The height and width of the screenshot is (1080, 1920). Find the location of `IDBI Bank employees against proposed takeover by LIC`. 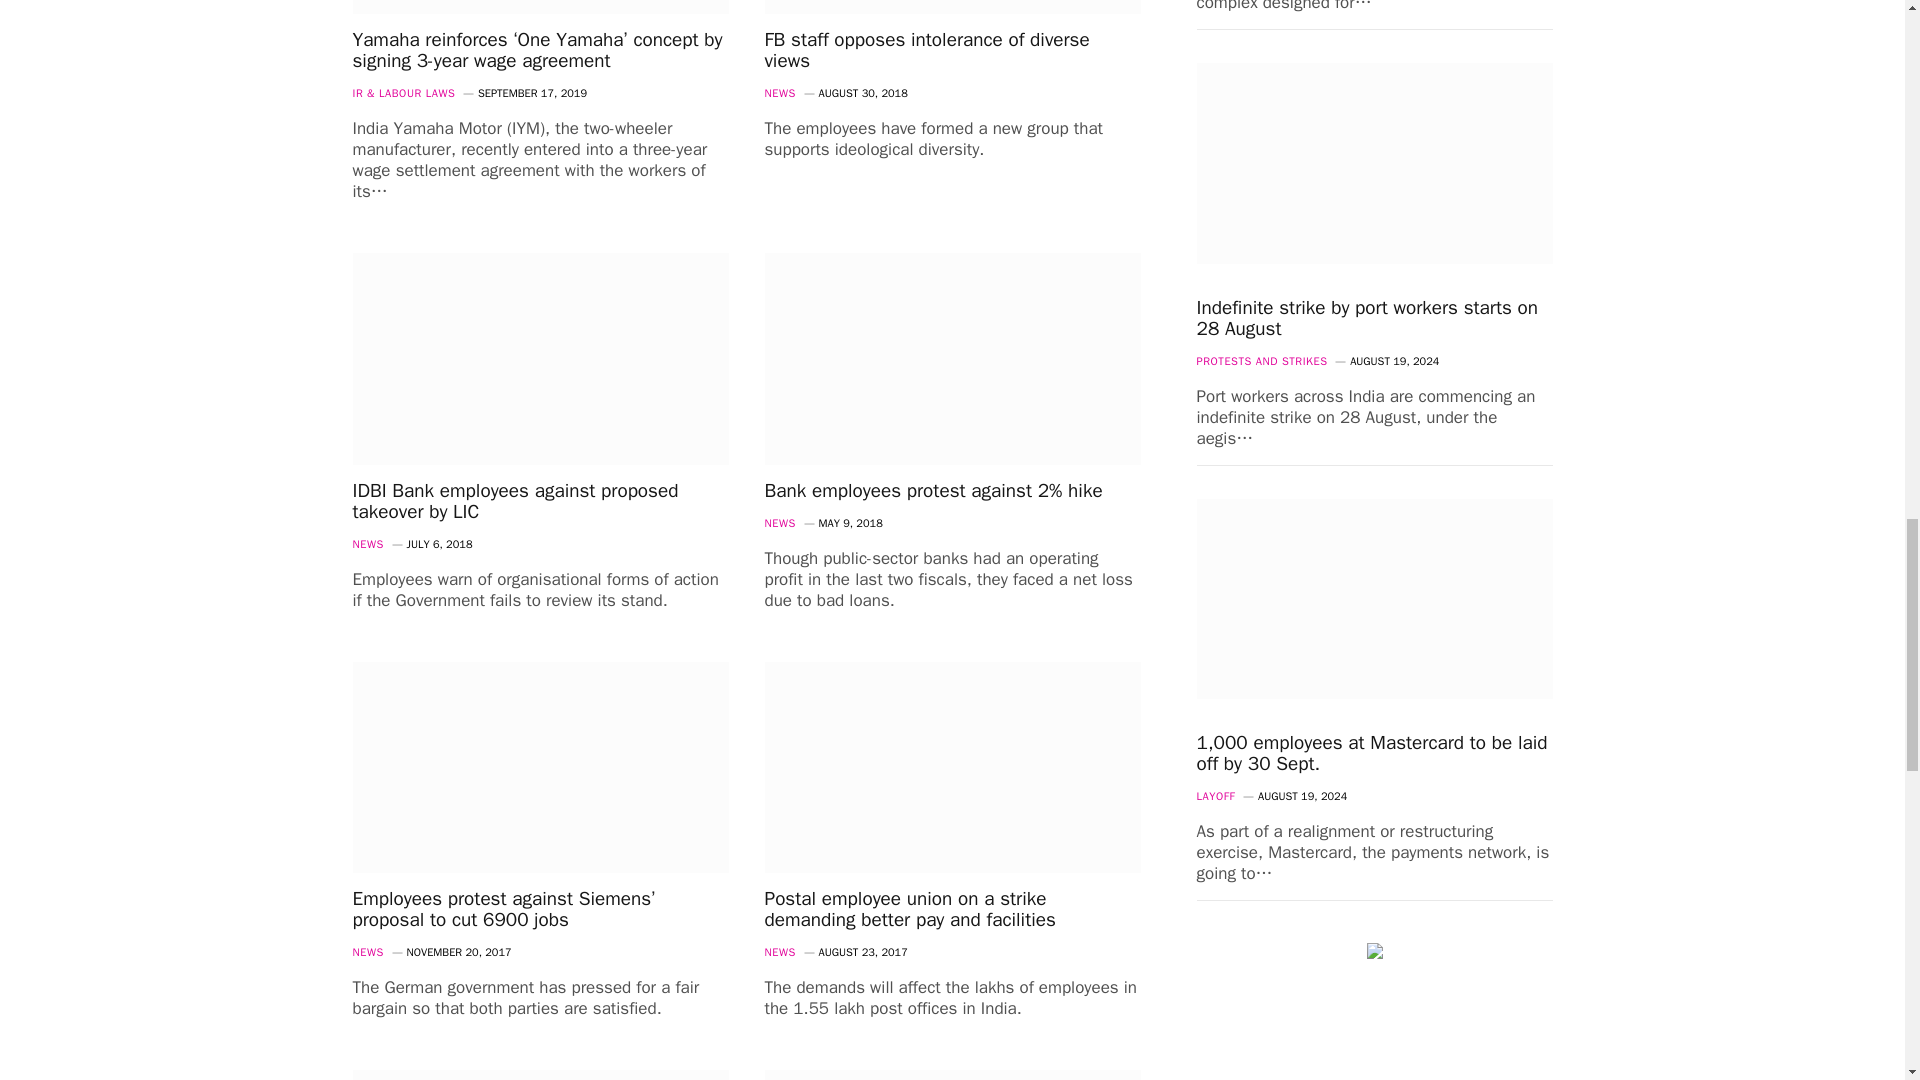

IDBI Bank employees against proposed takeover by LIC is located at coordinates (539, 358).